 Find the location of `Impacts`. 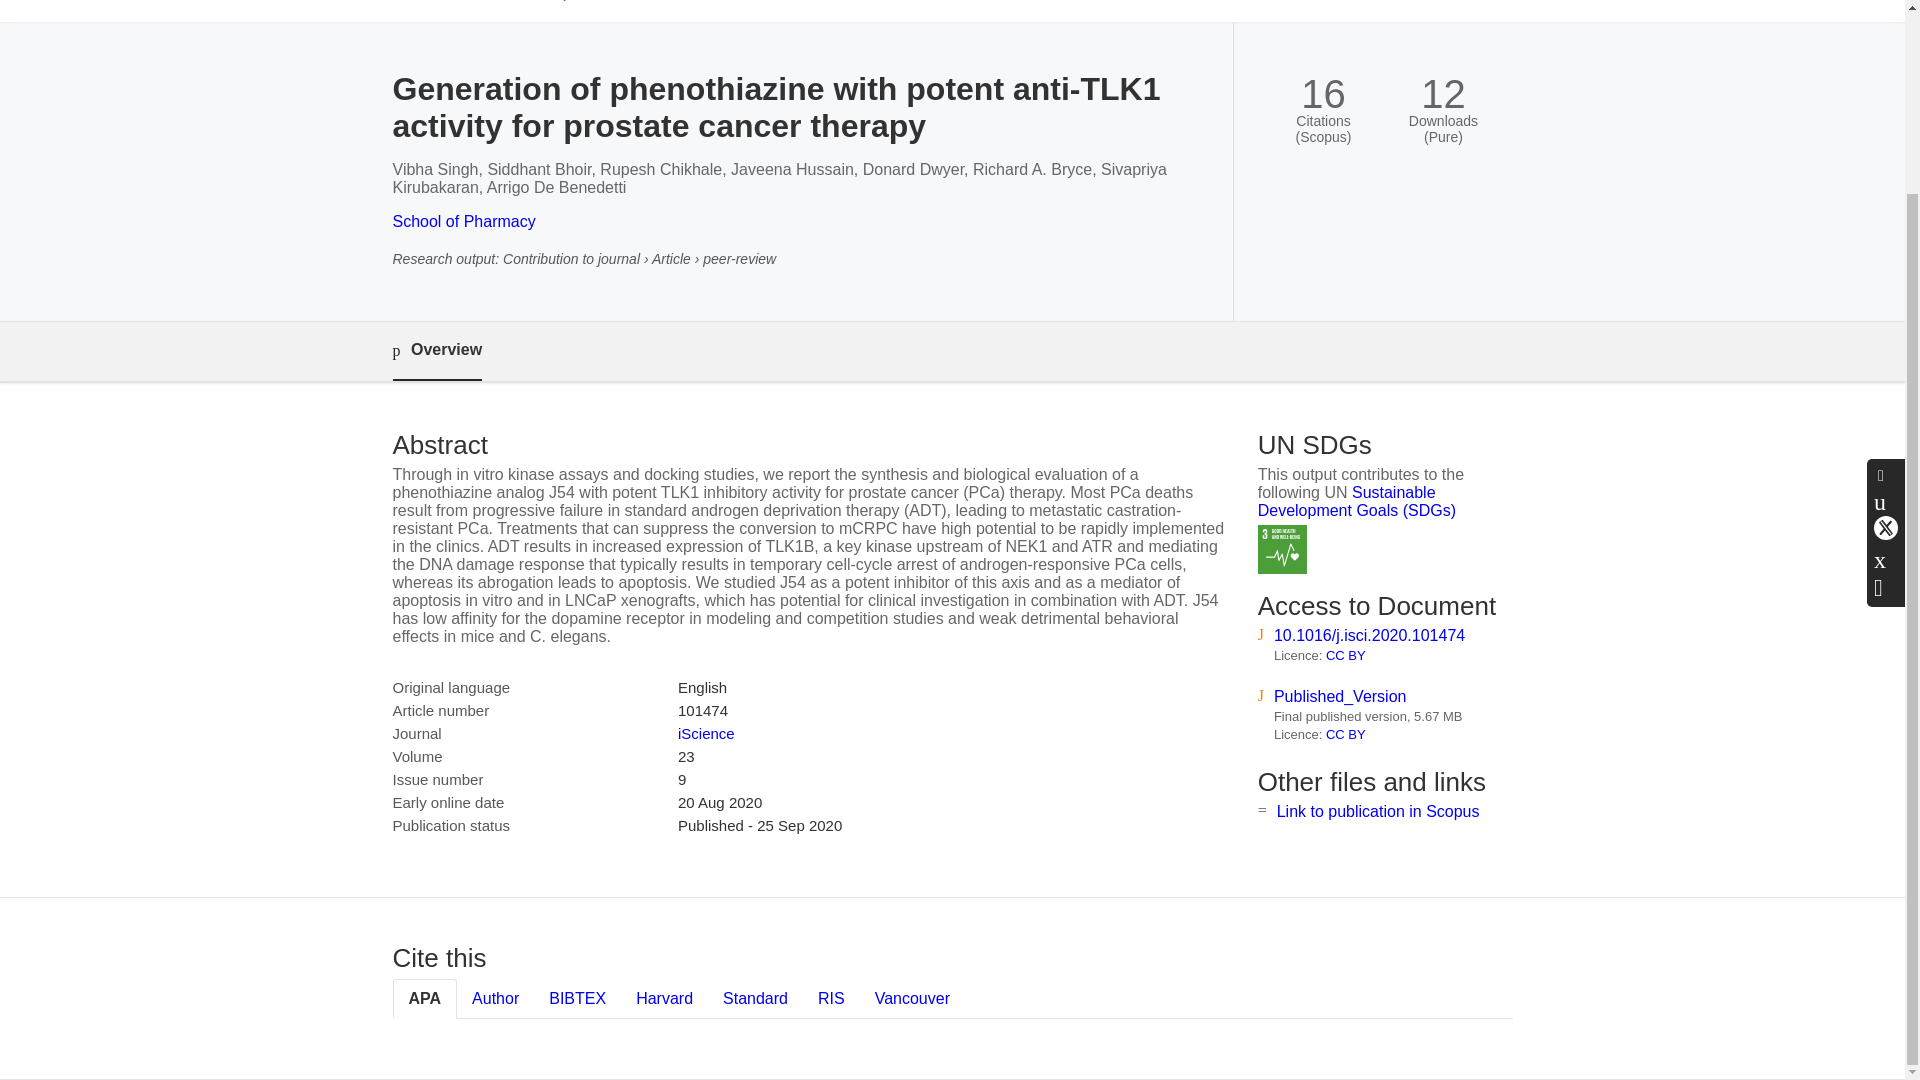

Impacts is located at coordinates (574, 10).